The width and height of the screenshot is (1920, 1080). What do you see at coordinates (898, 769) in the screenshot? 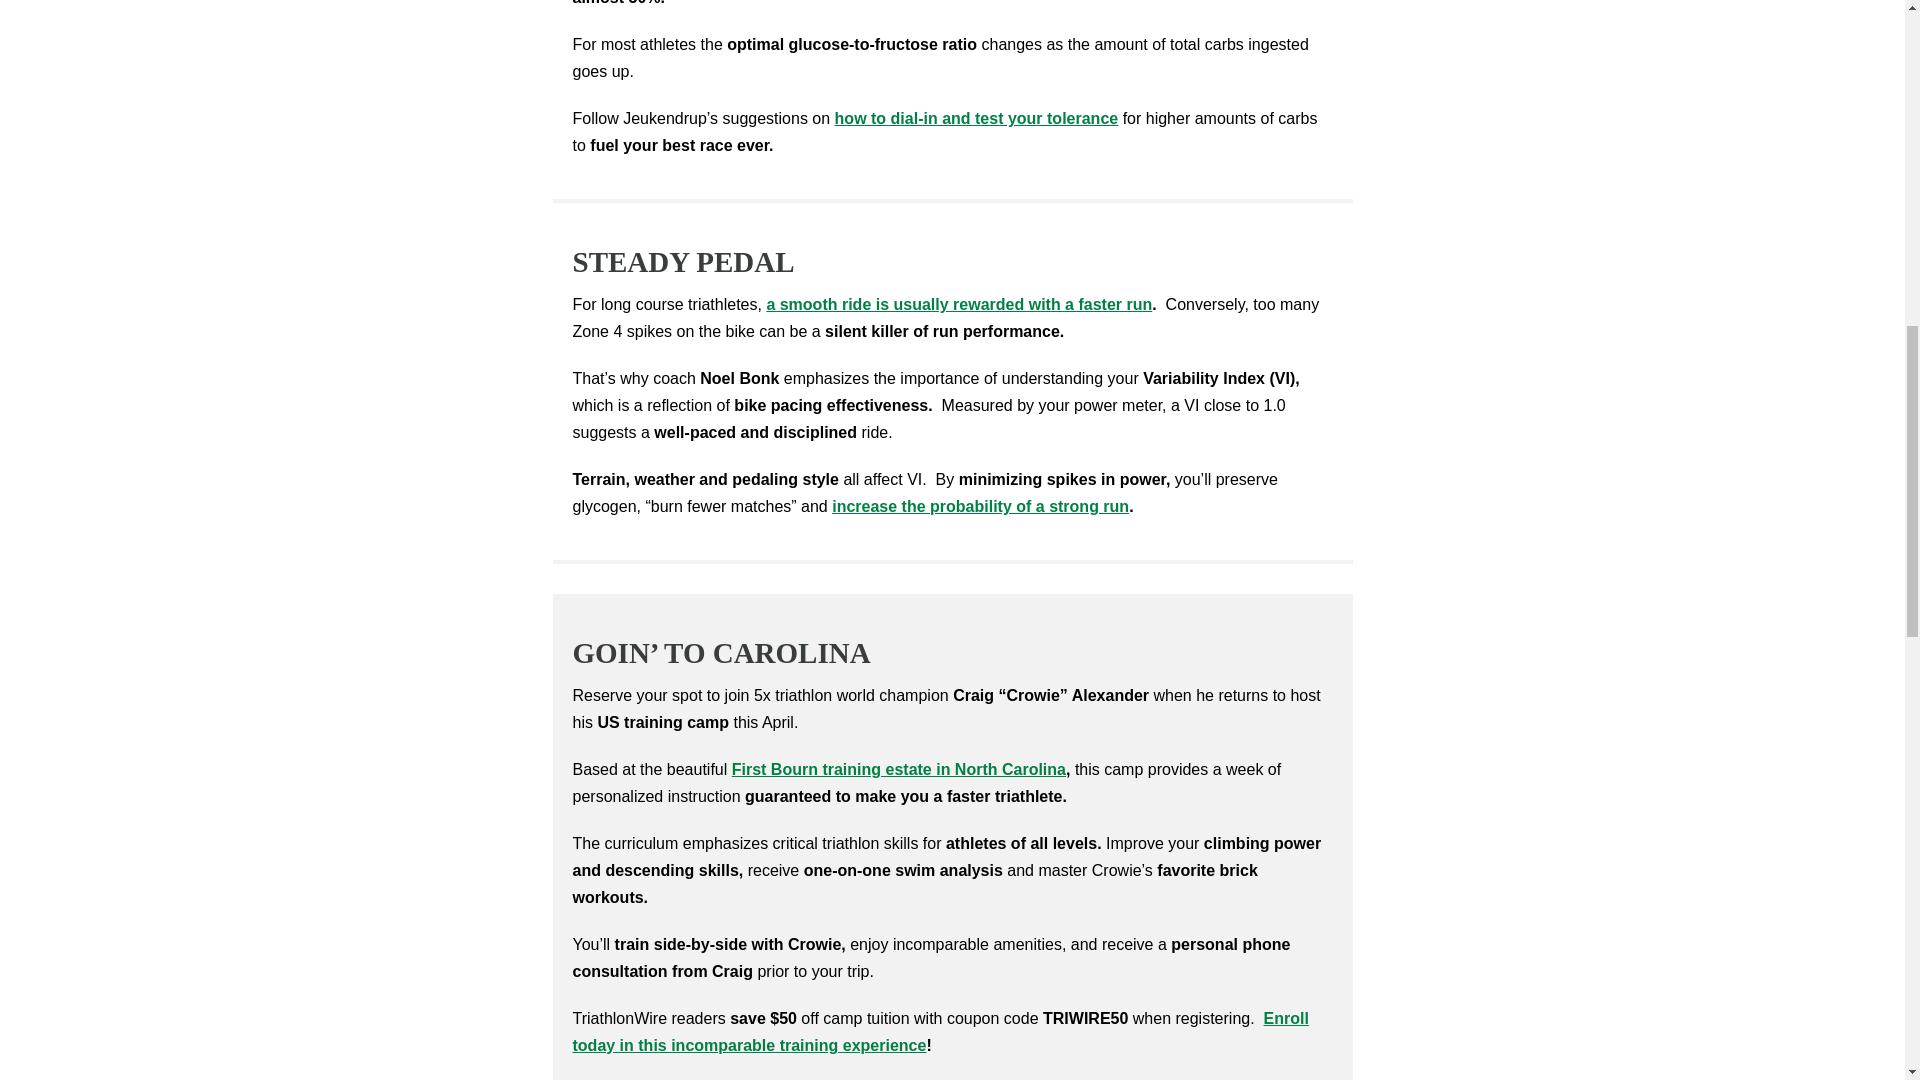
I see `First Bourn training estate in North Carolina` at bounding box center [898, 769].